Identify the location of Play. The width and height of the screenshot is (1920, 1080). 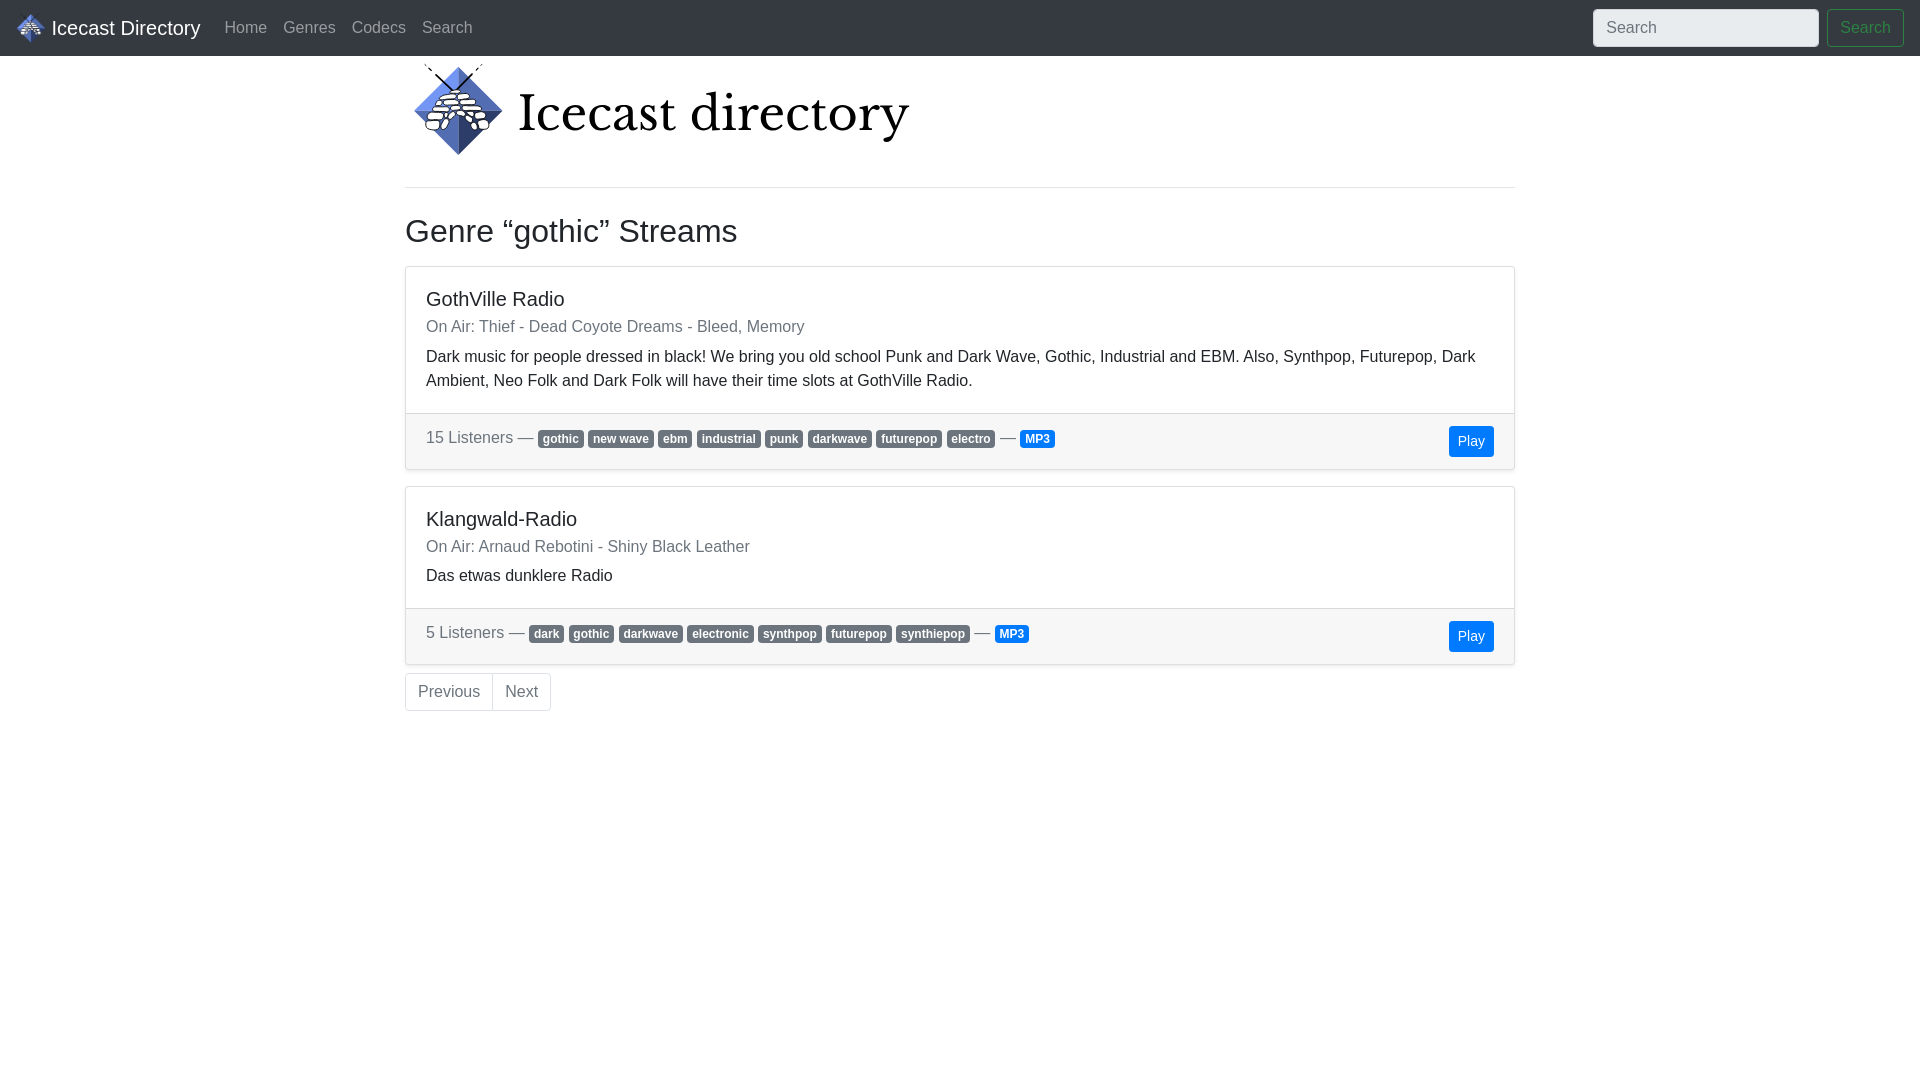
(1471, 440).